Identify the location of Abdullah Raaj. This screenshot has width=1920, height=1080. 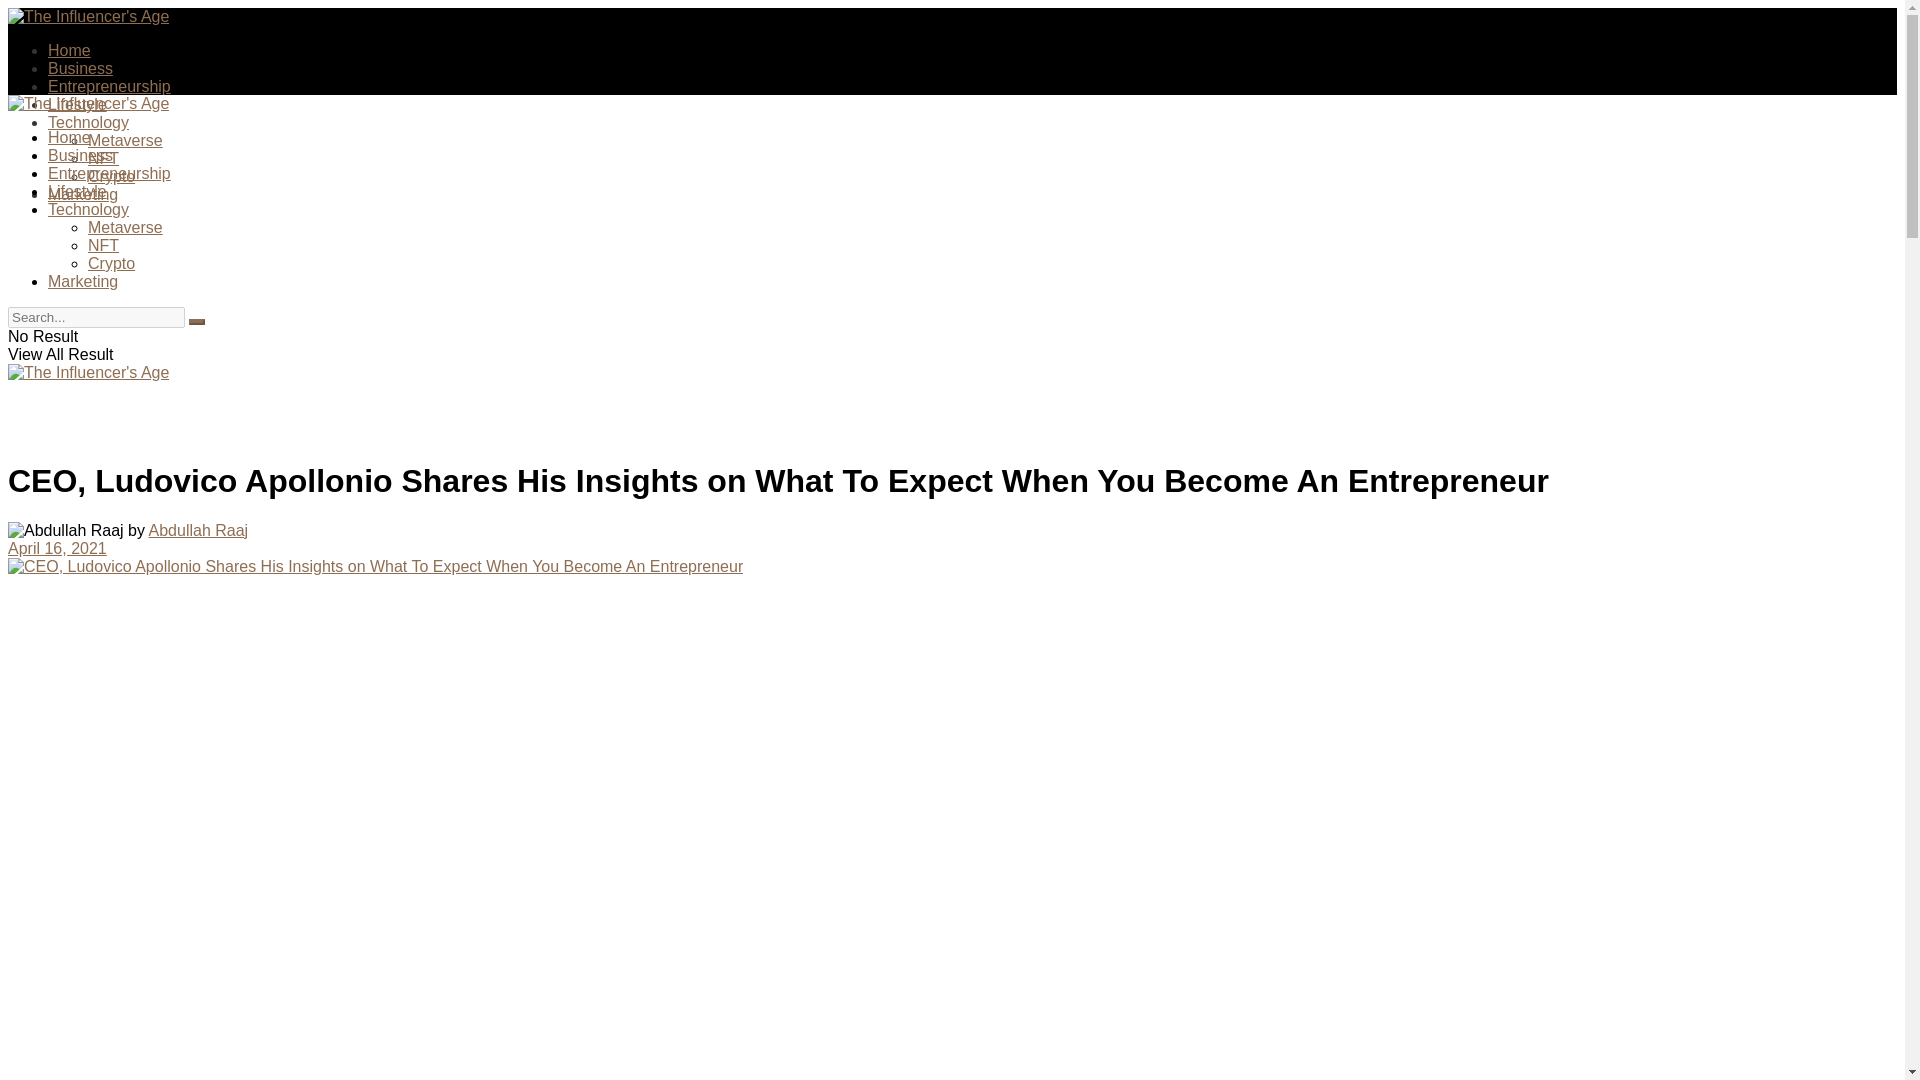
(199, 530).